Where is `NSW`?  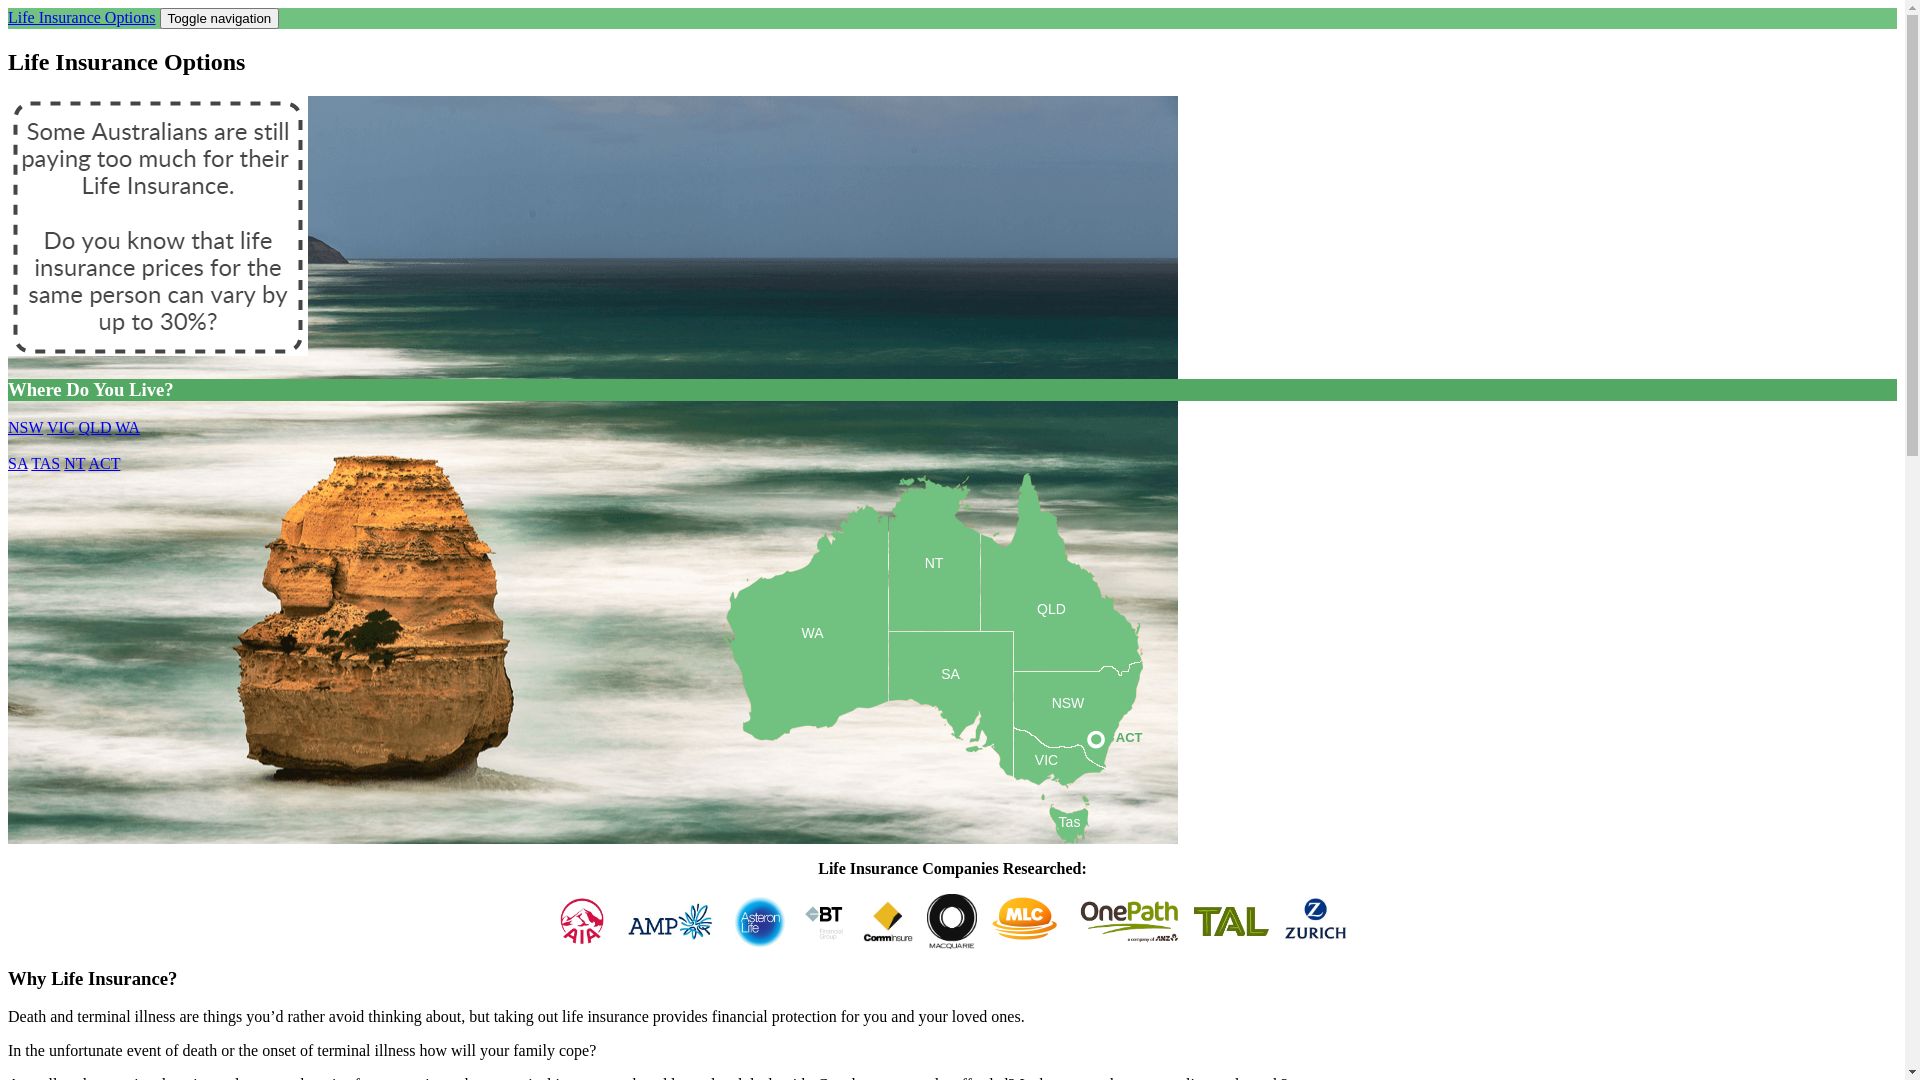 NSW is located at coordinates (26, 428).